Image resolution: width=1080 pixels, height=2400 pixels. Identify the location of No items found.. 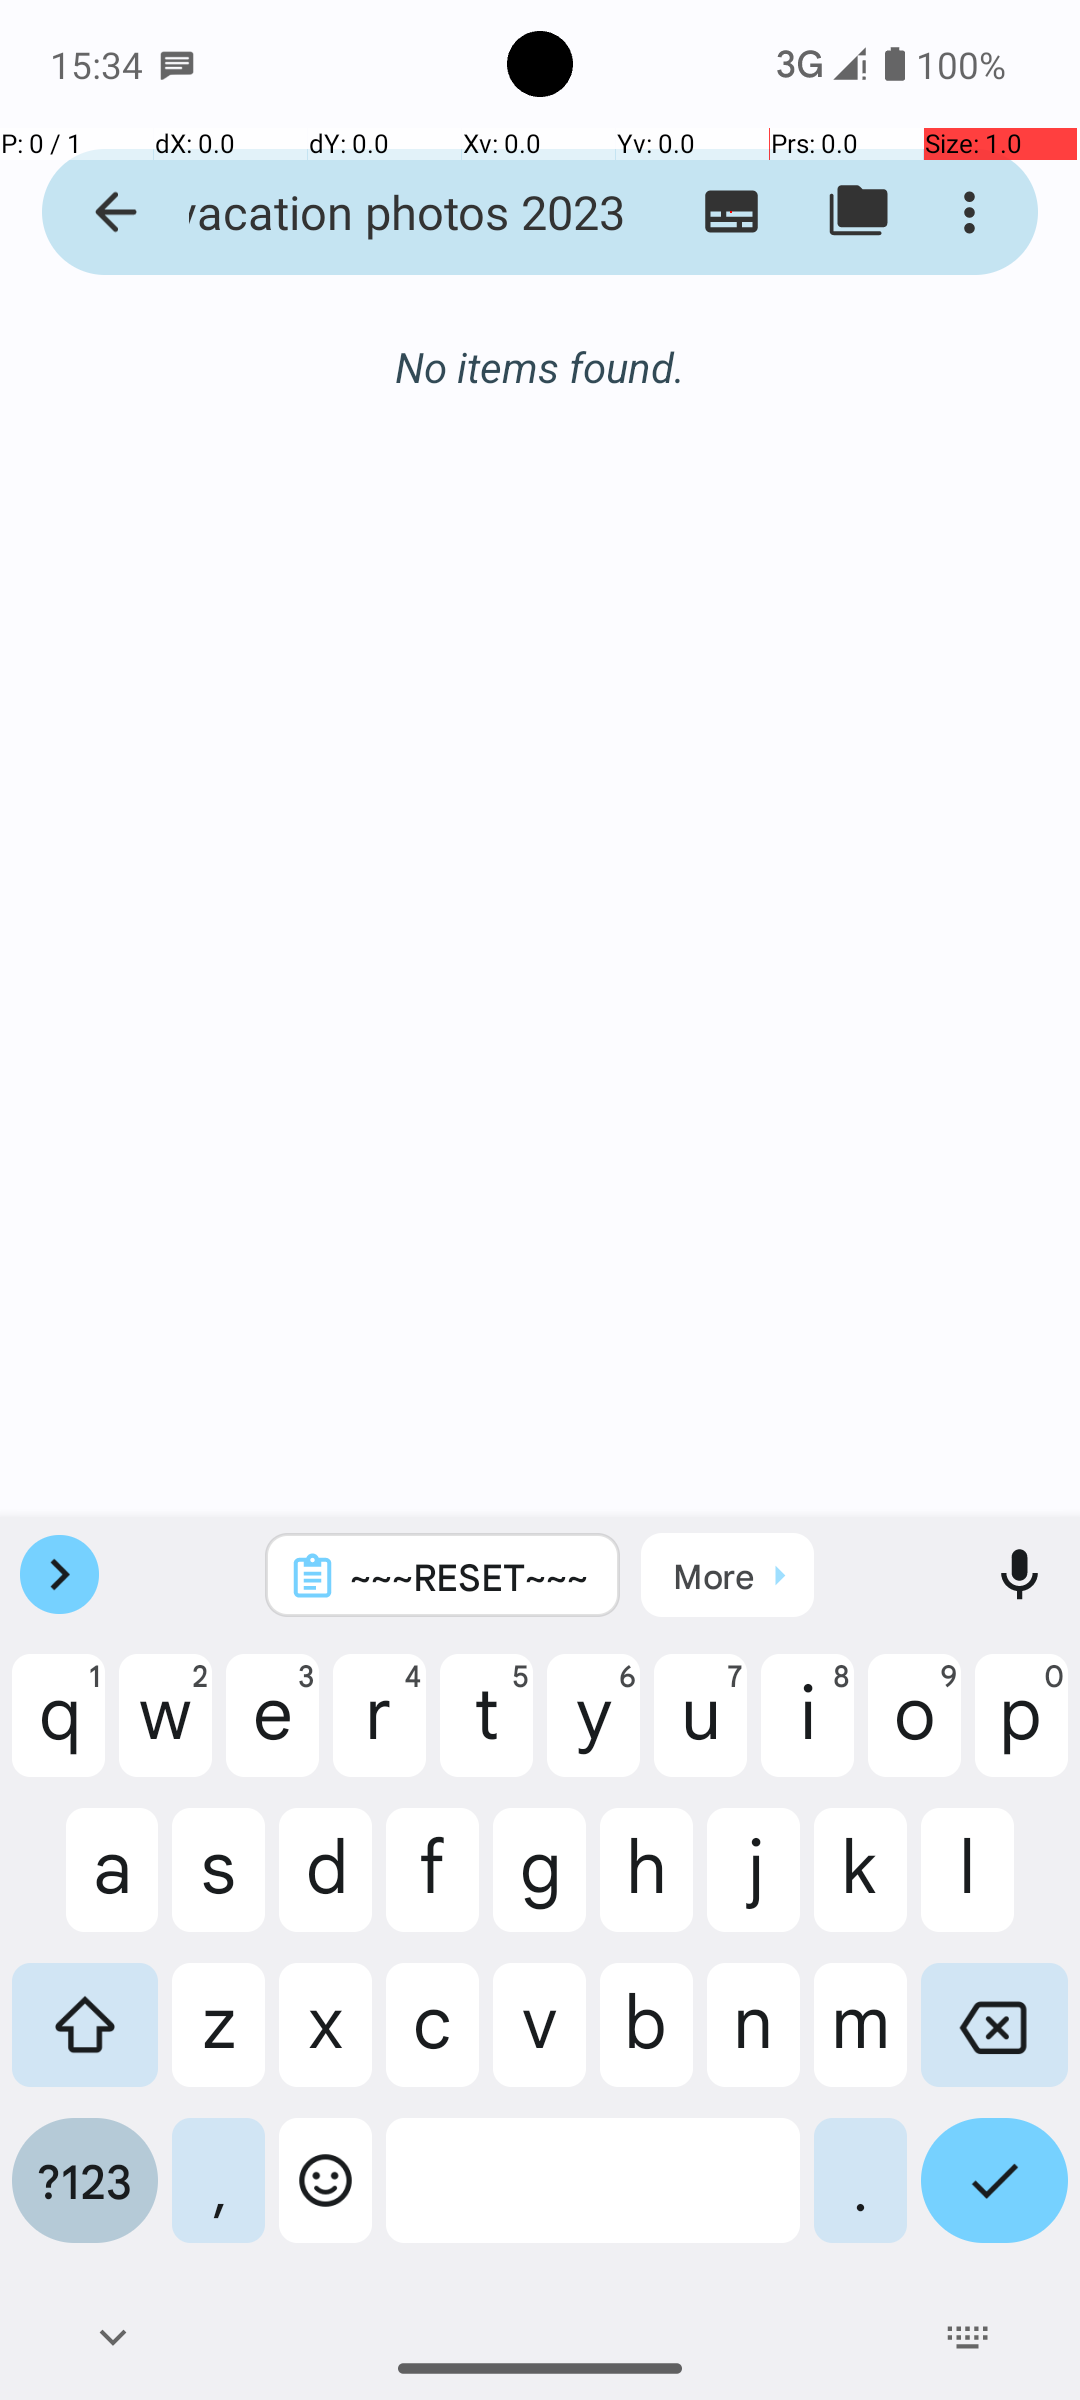
(540, 346).